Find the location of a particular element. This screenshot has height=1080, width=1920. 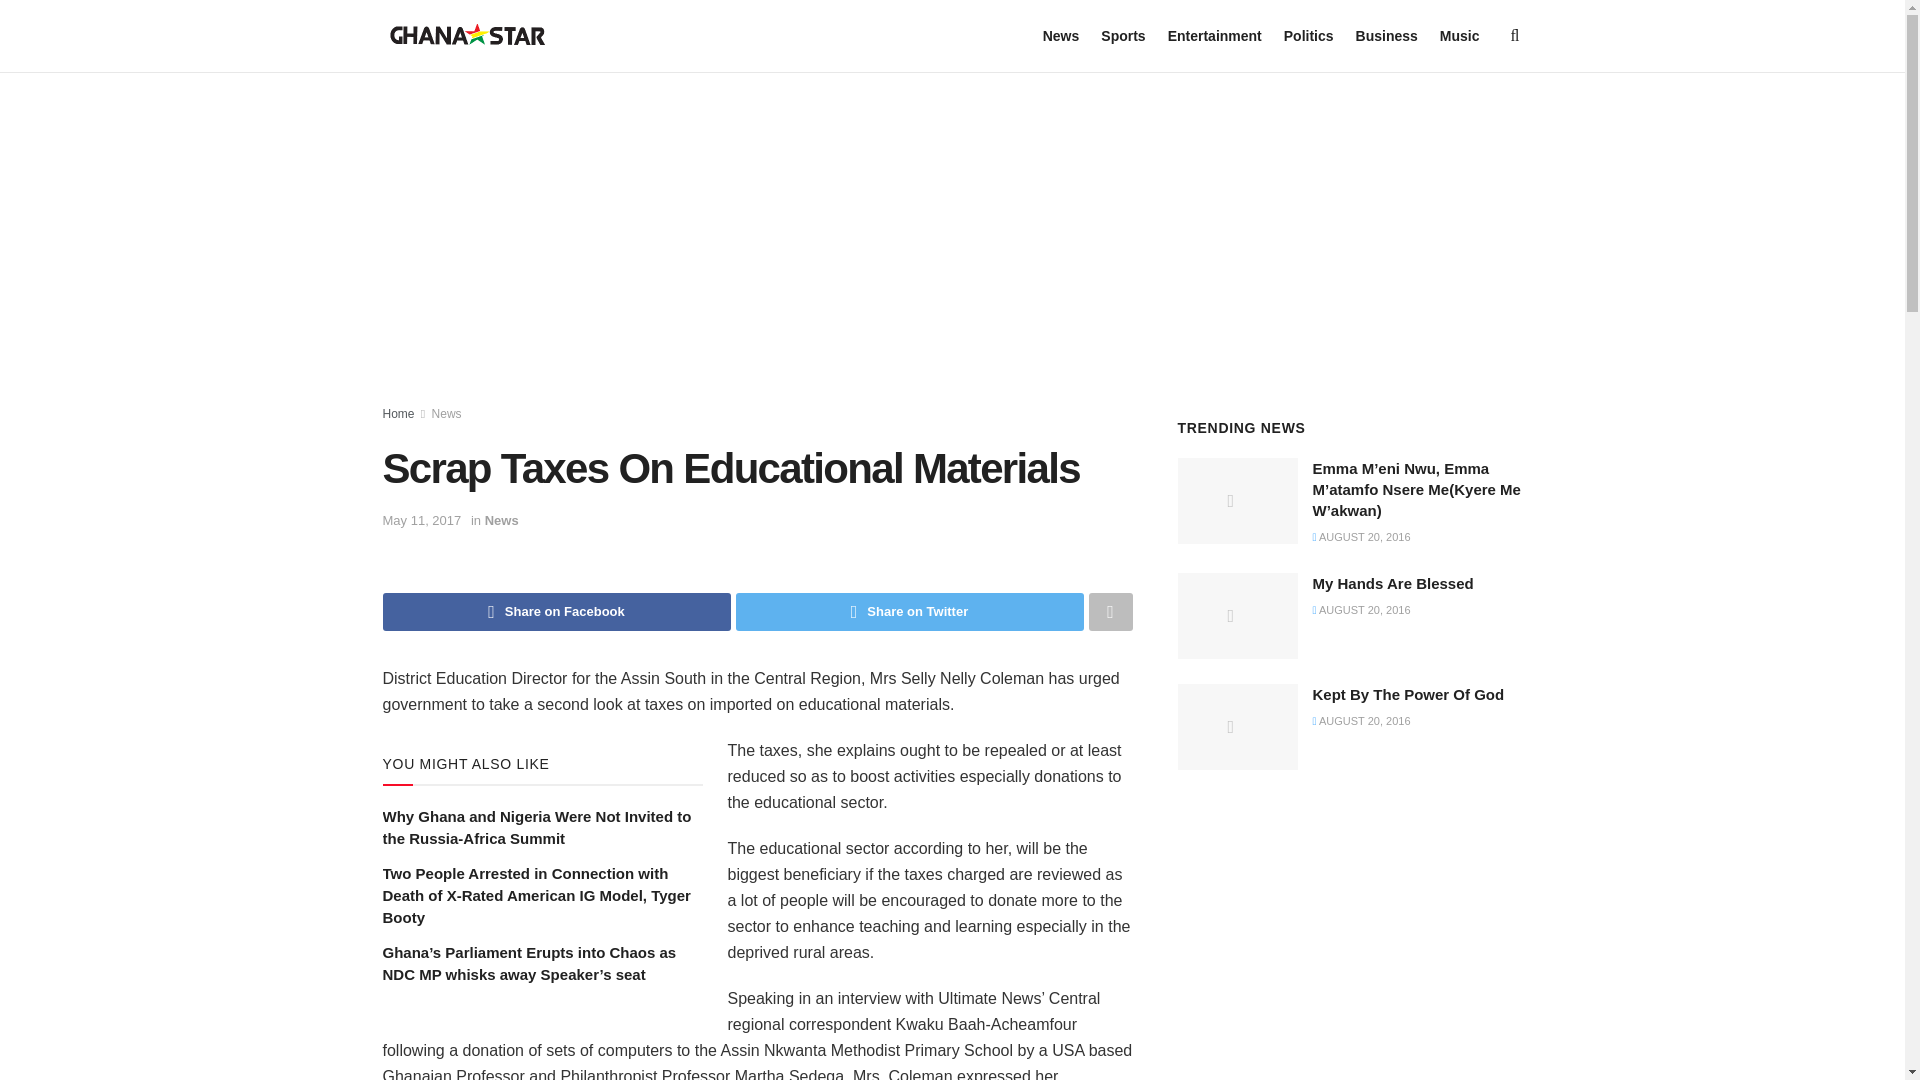

Advertisement is located at coordinates (1350, 945).